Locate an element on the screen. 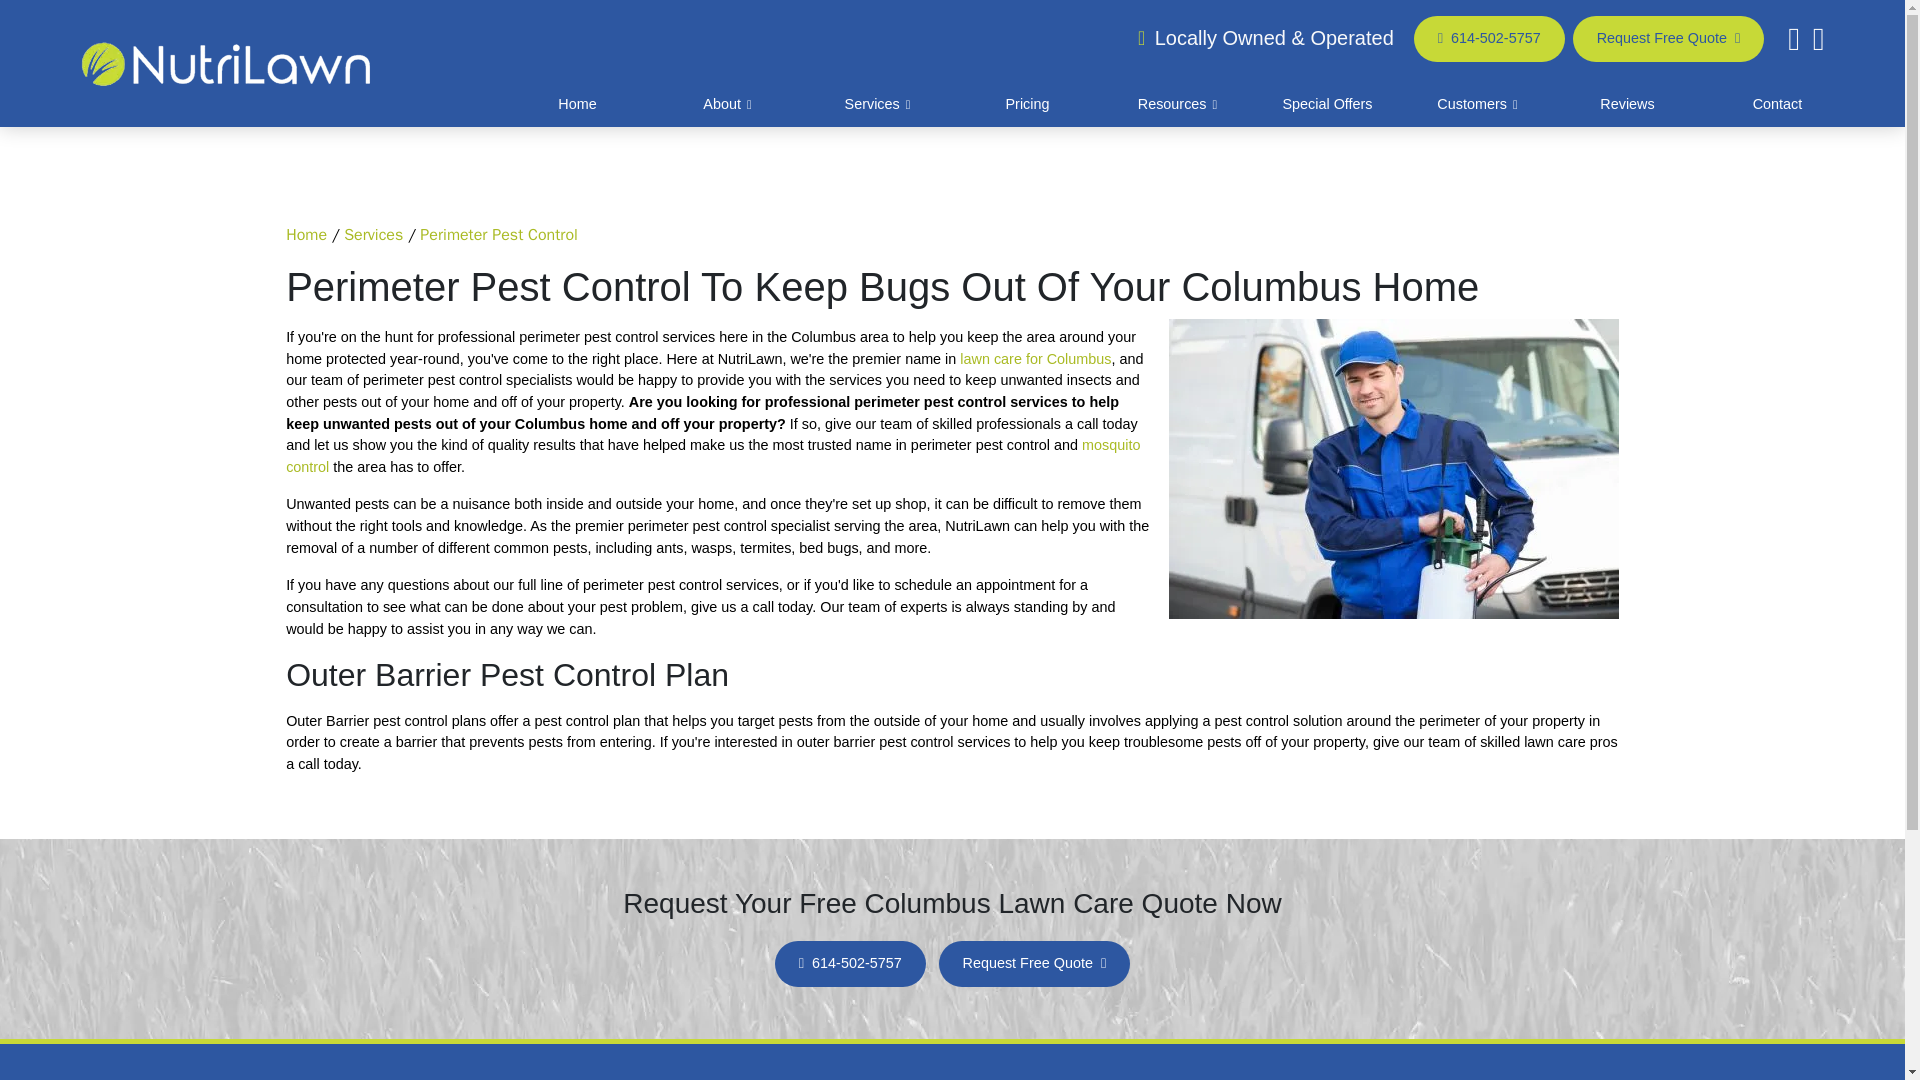 This screenshot has width=1920, height=1080. Perimeter Pest Control is located at coordinates (498, 234).